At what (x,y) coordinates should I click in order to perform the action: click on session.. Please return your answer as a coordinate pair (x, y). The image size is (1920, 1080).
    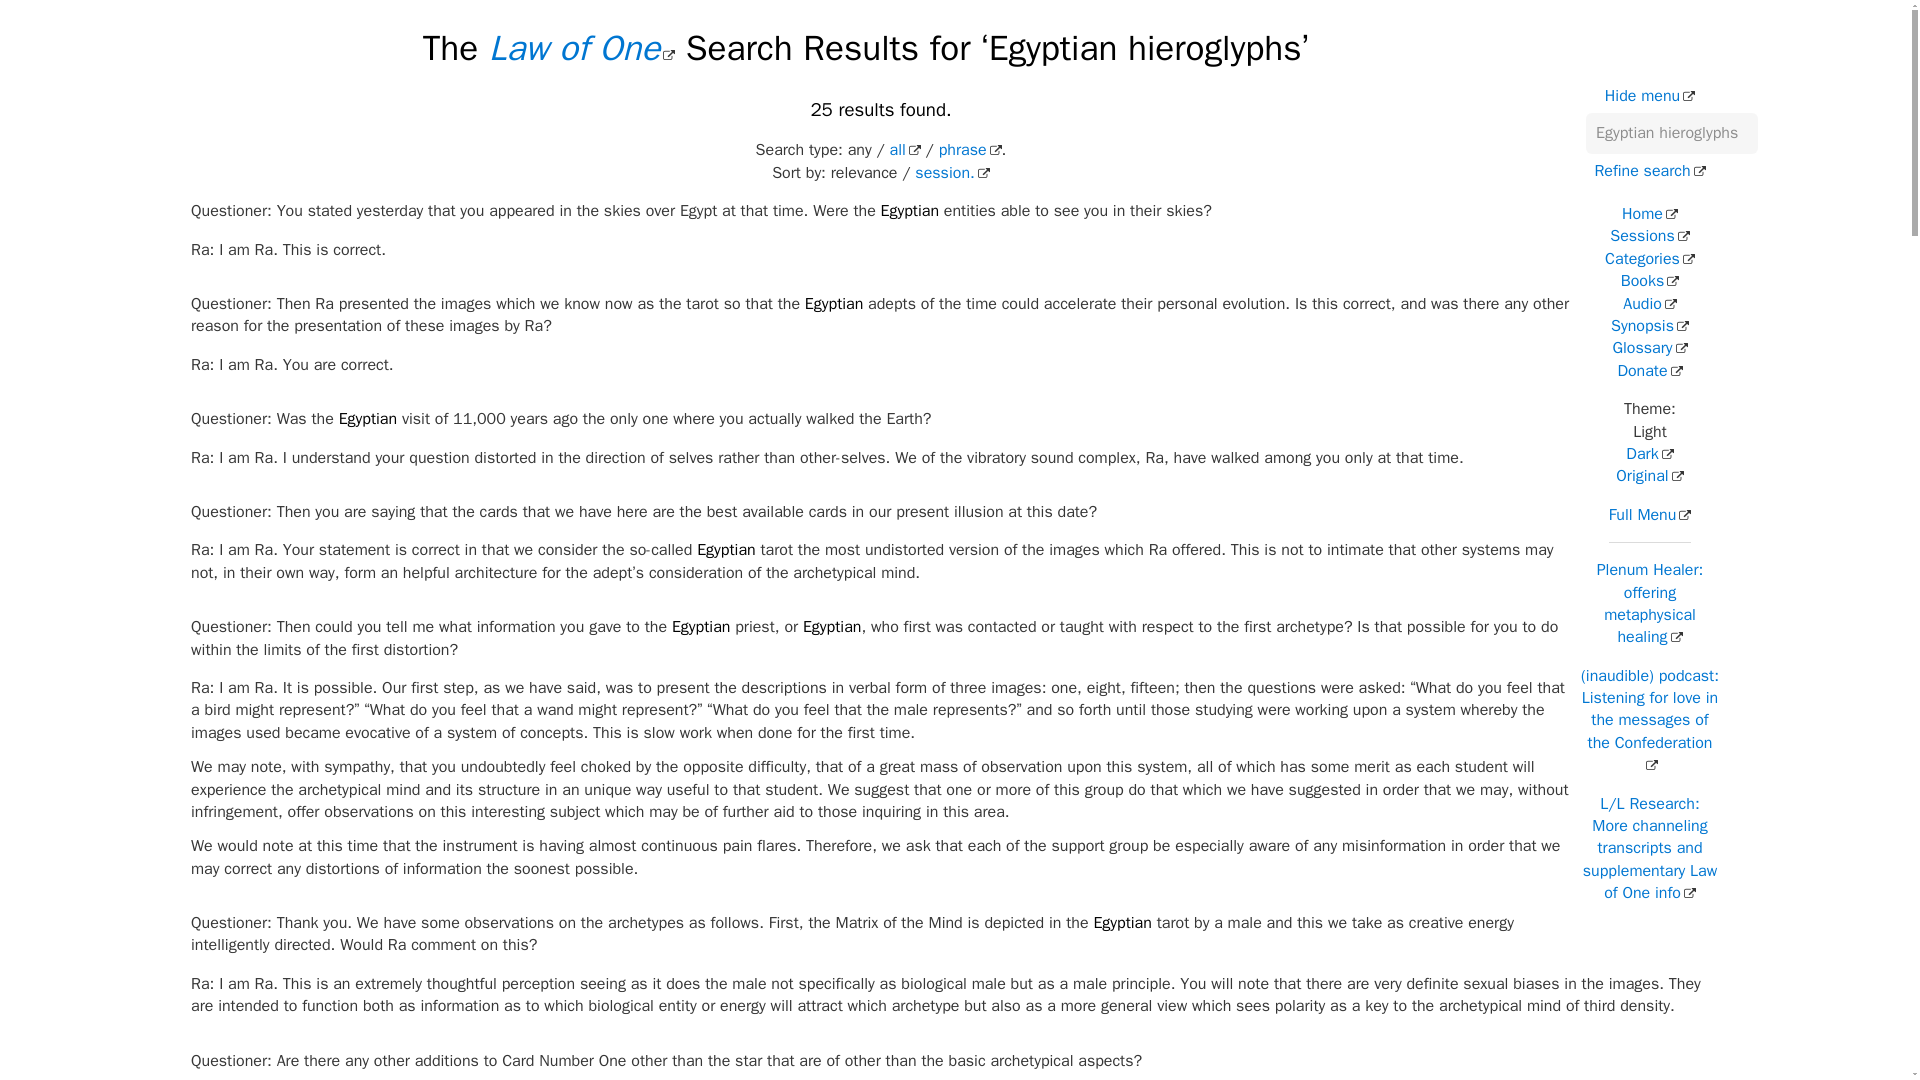
    Looking at the image, I should click on (952, 172).